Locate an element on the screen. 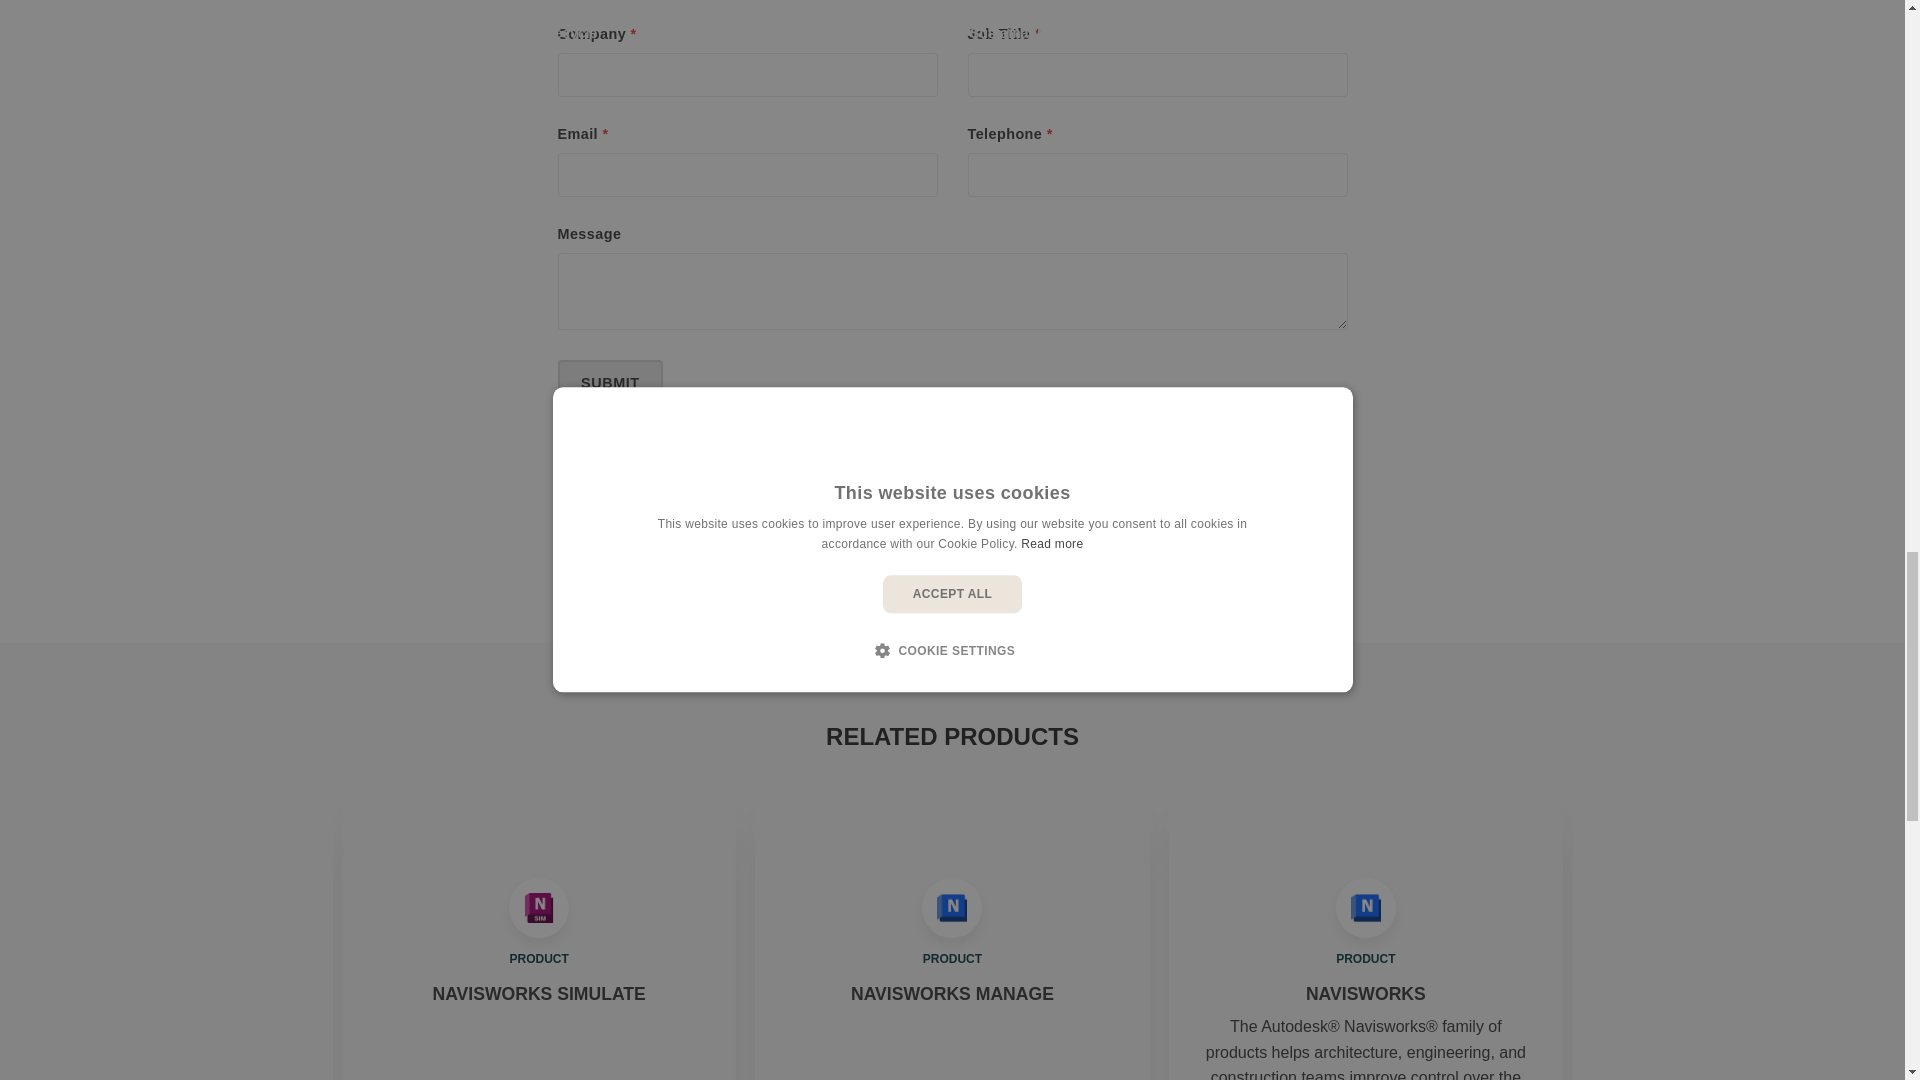  Submit is located at coordinates (611, 383).